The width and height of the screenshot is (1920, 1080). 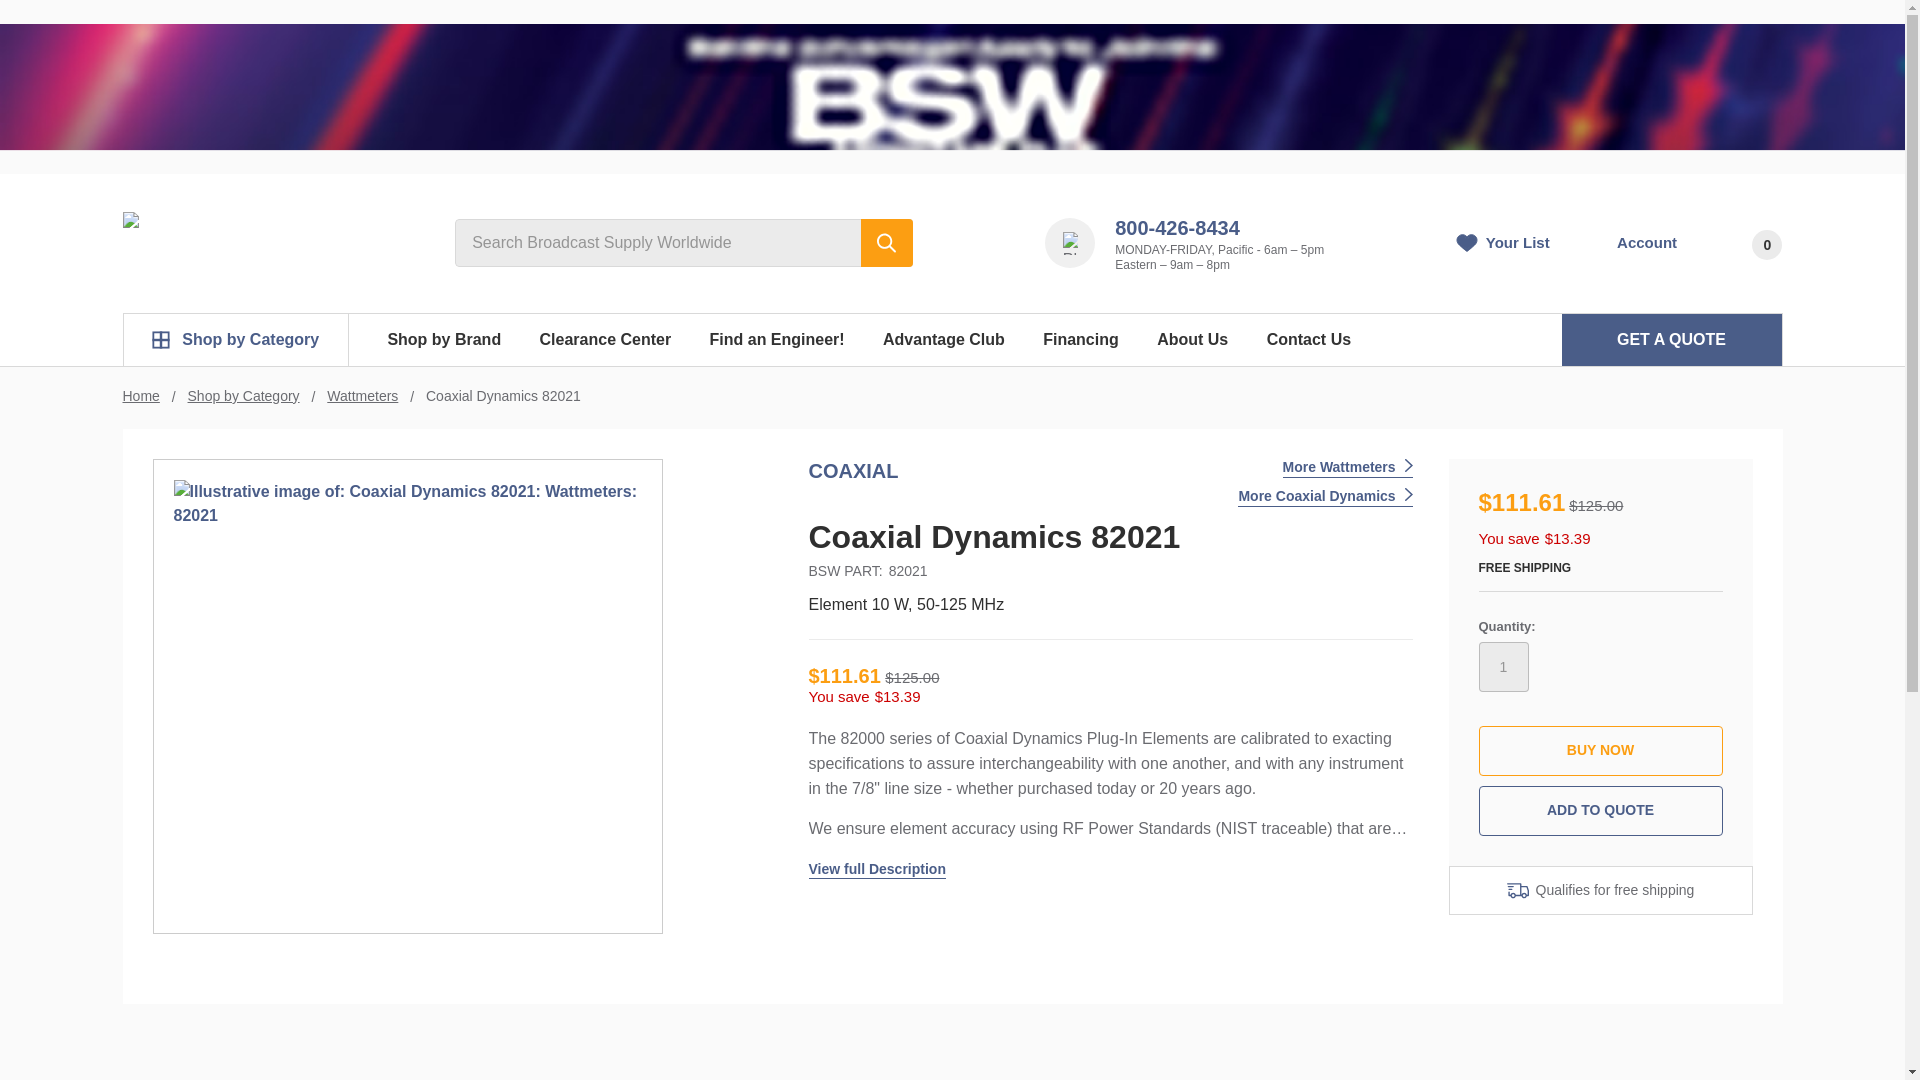 What do you see at coordinates (1308, 340) in the screenshot?
I see `Contact Us` at bounding box center [1308, 340].